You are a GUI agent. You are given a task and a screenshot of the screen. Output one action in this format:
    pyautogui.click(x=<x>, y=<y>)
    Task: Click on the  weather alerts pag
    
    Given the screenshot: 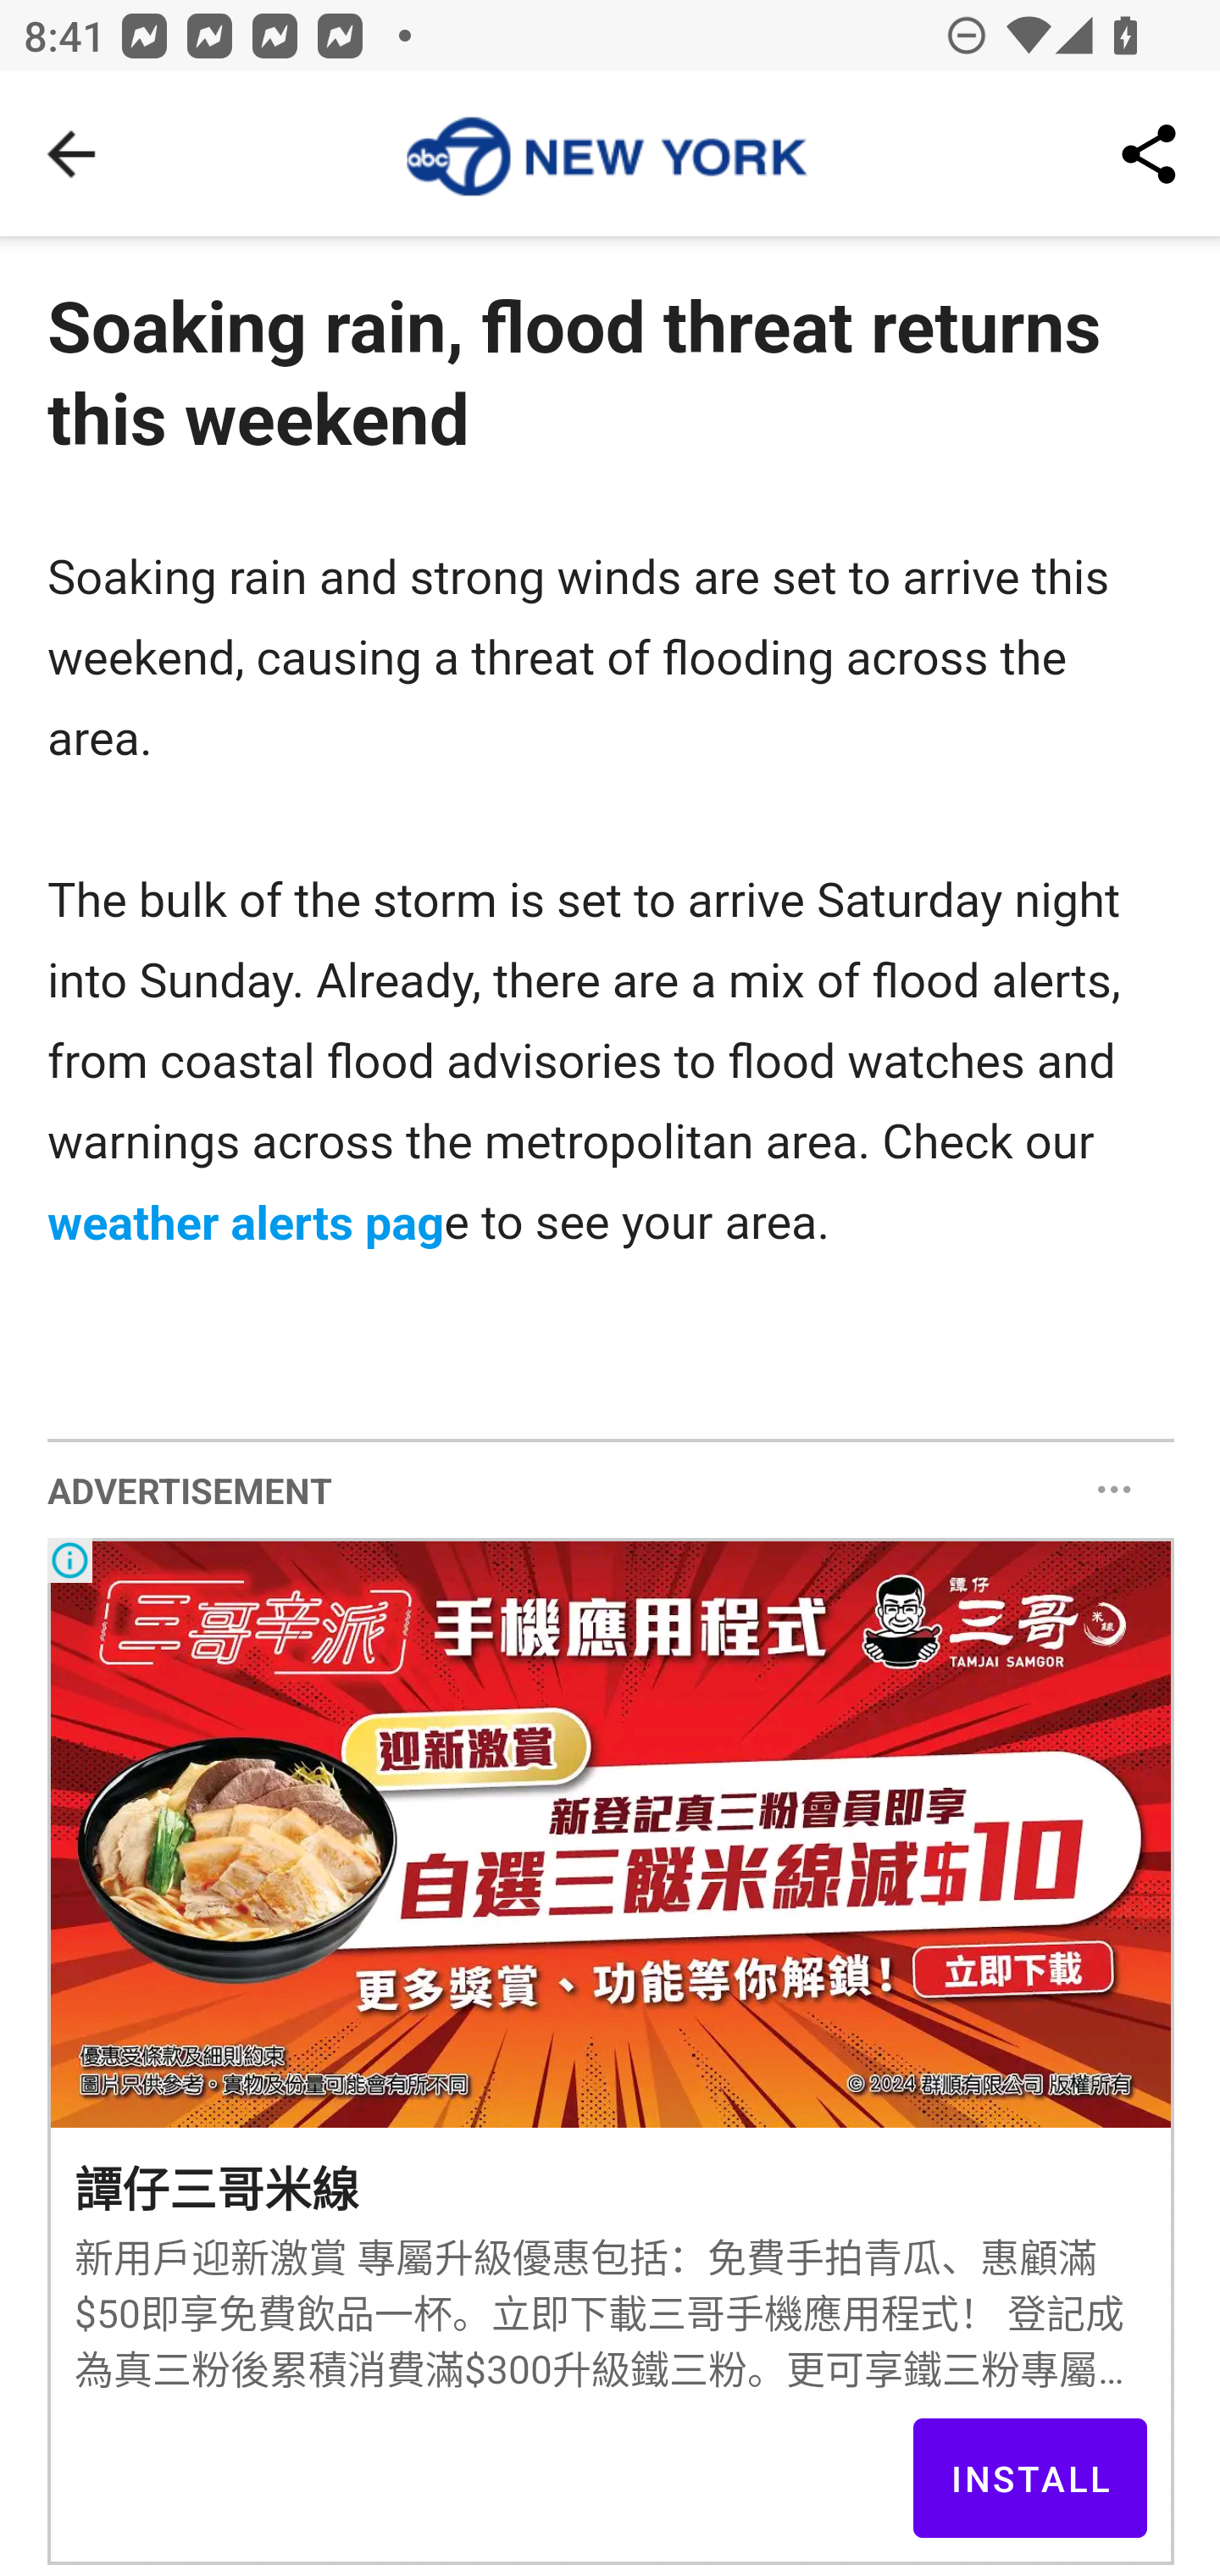 What is the action you would take?
    pyautogui.click(x=246, y=1220)
    